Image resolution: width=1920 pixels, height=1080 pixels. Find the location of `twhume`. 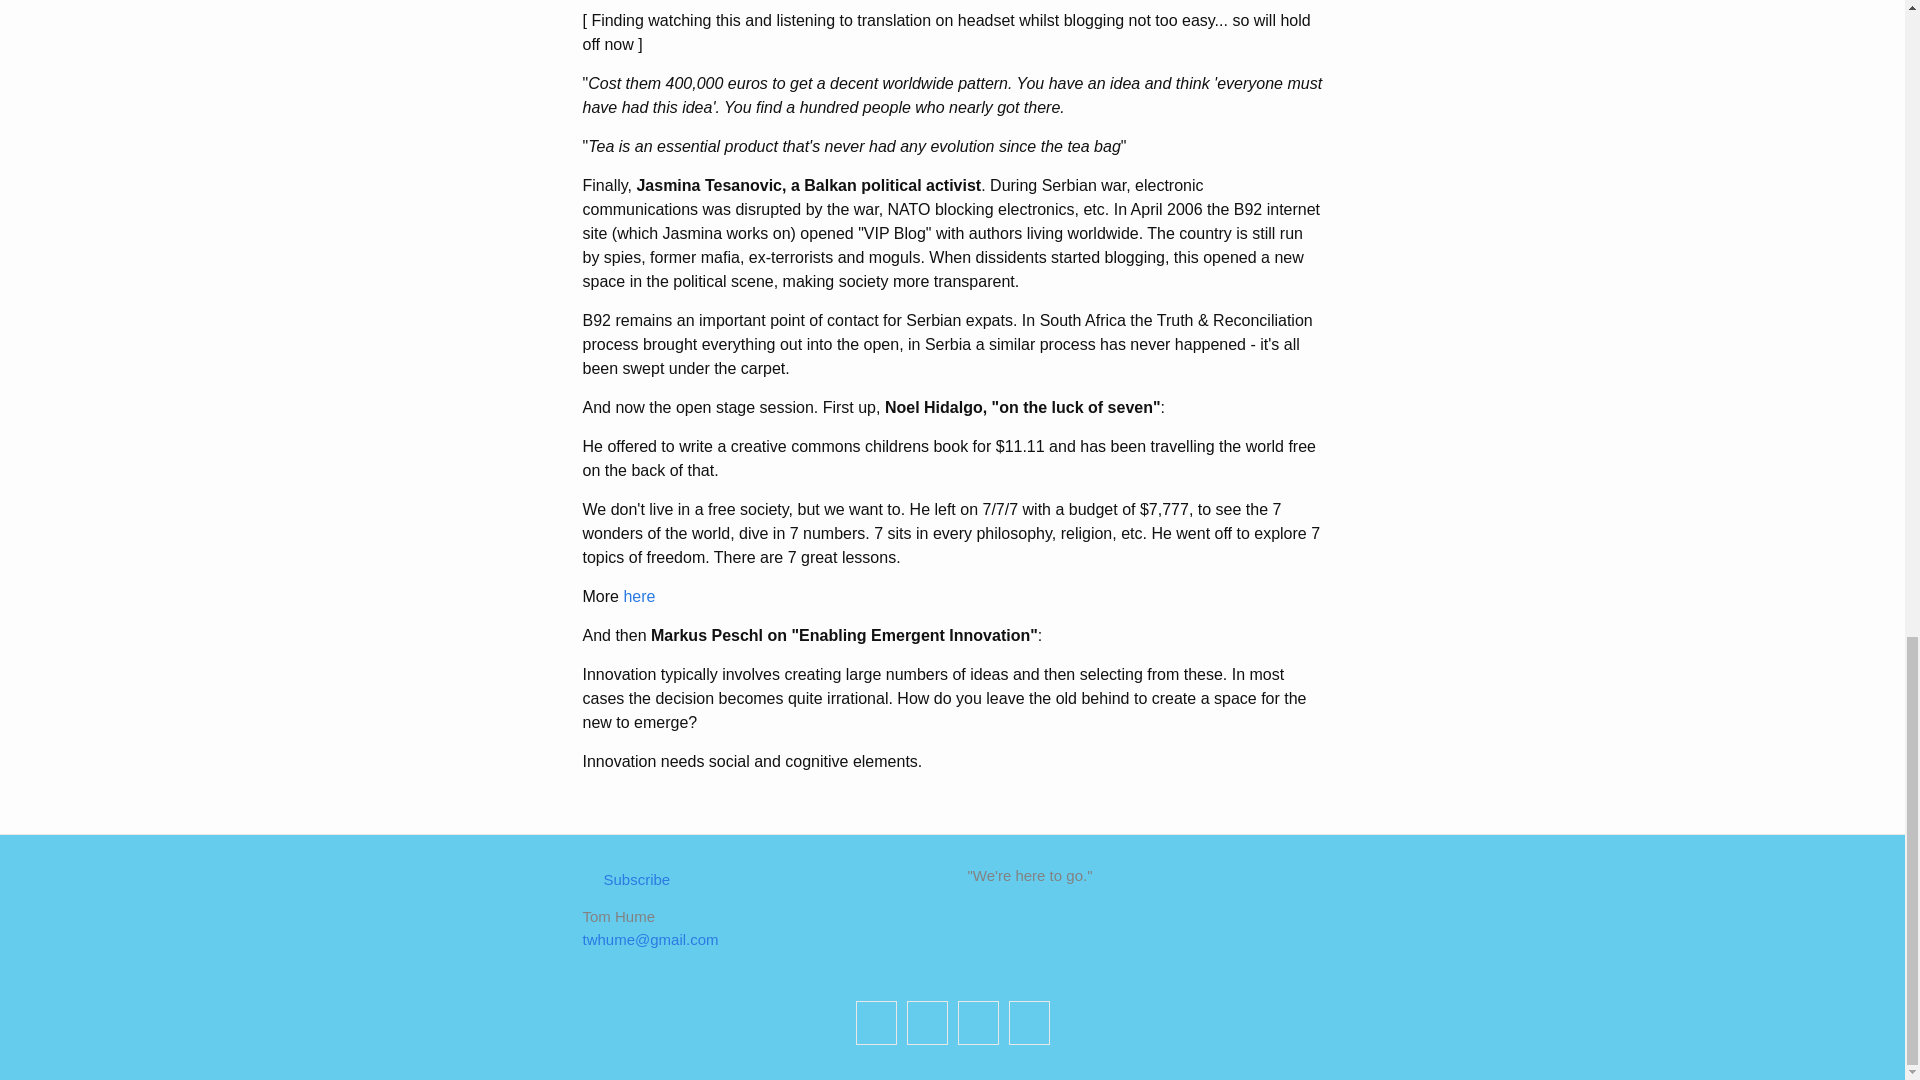

twhume is located at coordinates (1028, 1023).